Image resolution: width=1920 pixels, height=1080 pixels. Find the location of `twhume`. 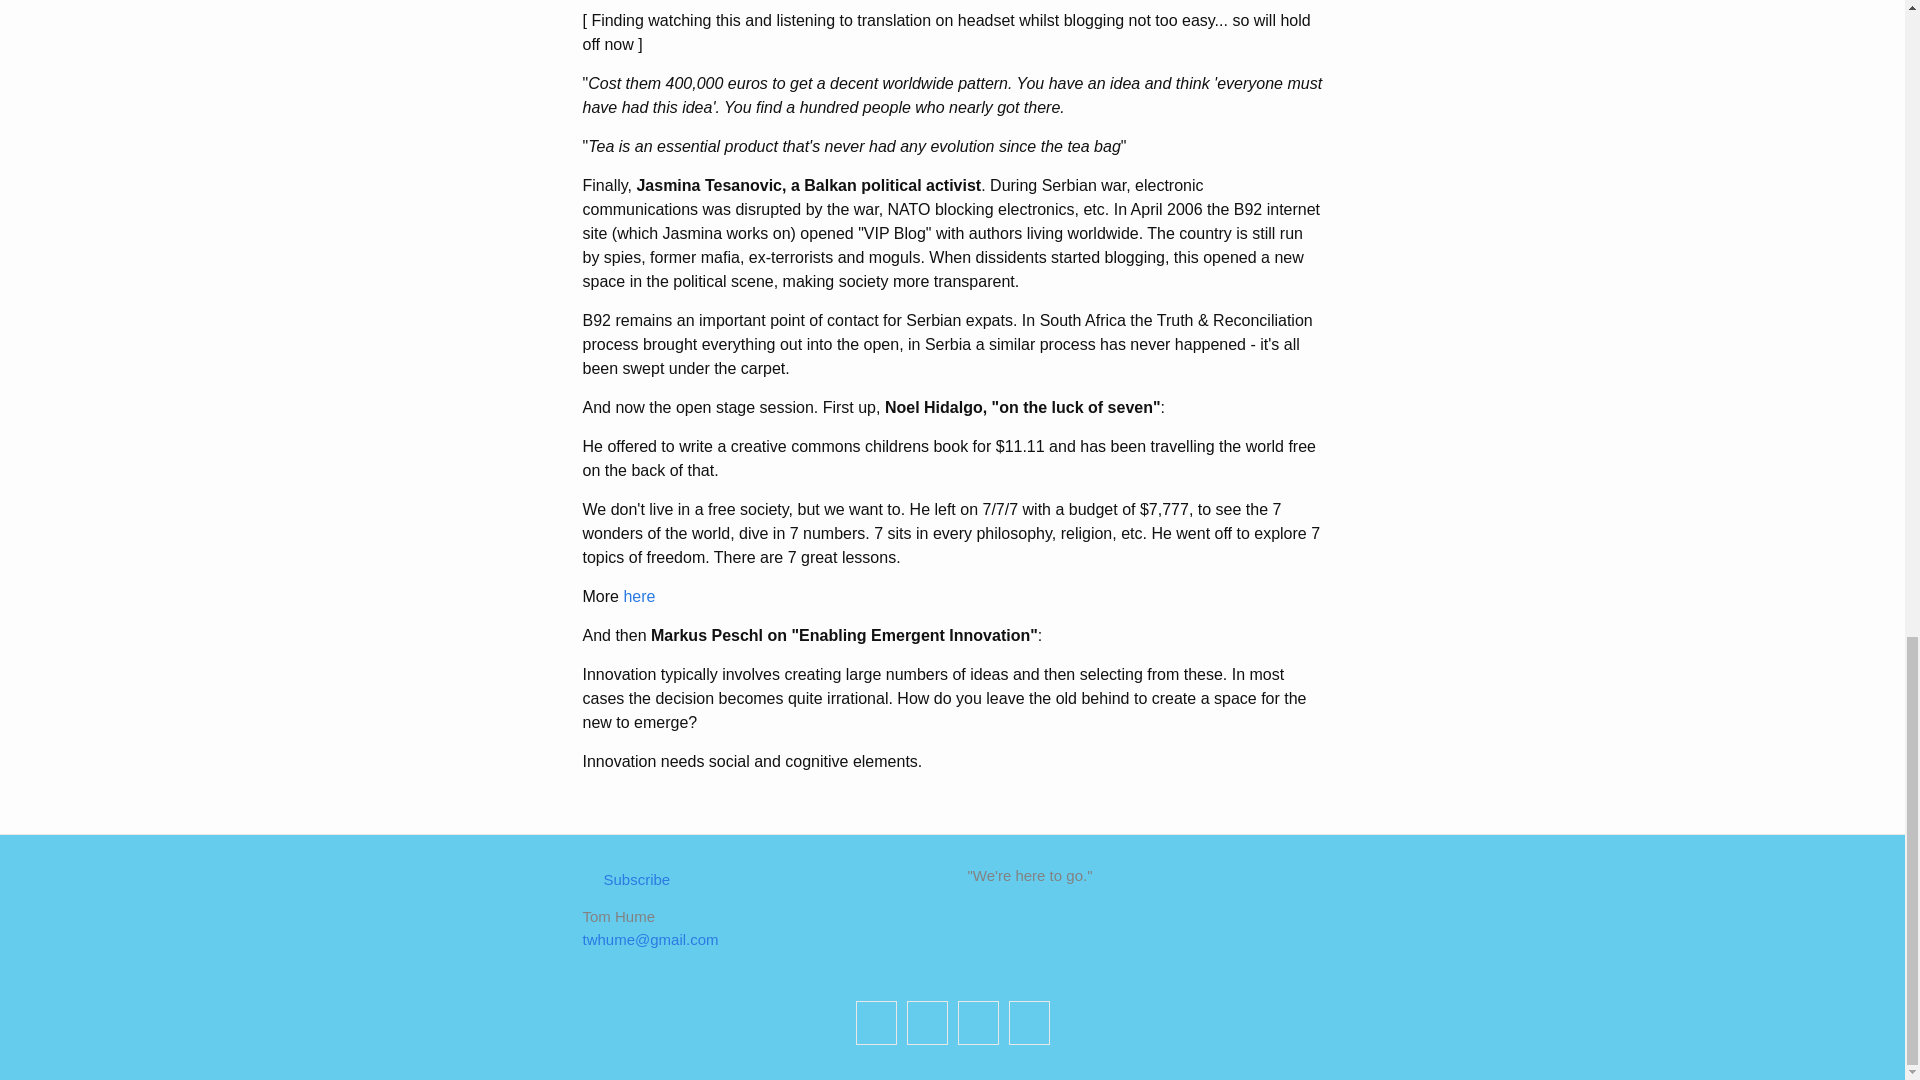

twhume is located at coordinates (1028, 1023).